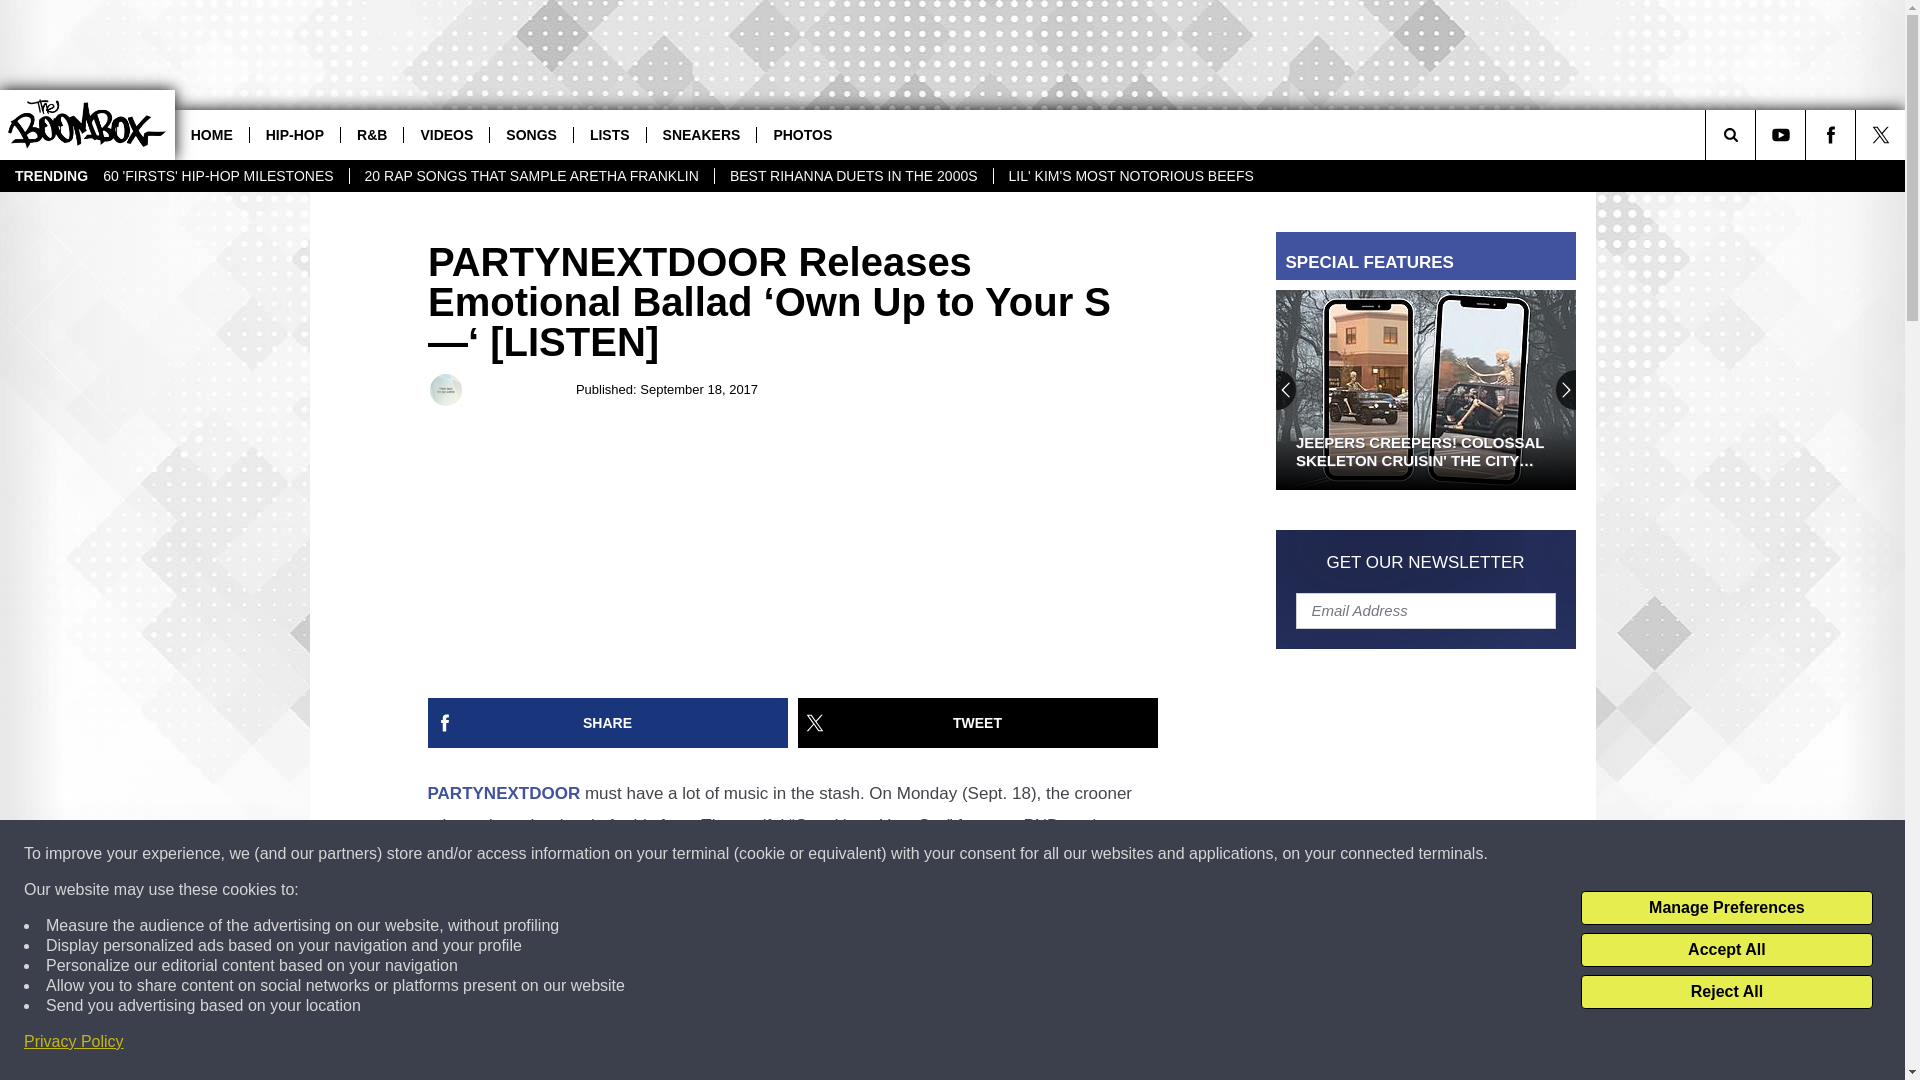 The height and width of the screenshot is (1080, 1920). What do you see at coordinates (1726, 908) in the screenshot?
I see `Manage Preferences` at bounding box center [1726, 908].